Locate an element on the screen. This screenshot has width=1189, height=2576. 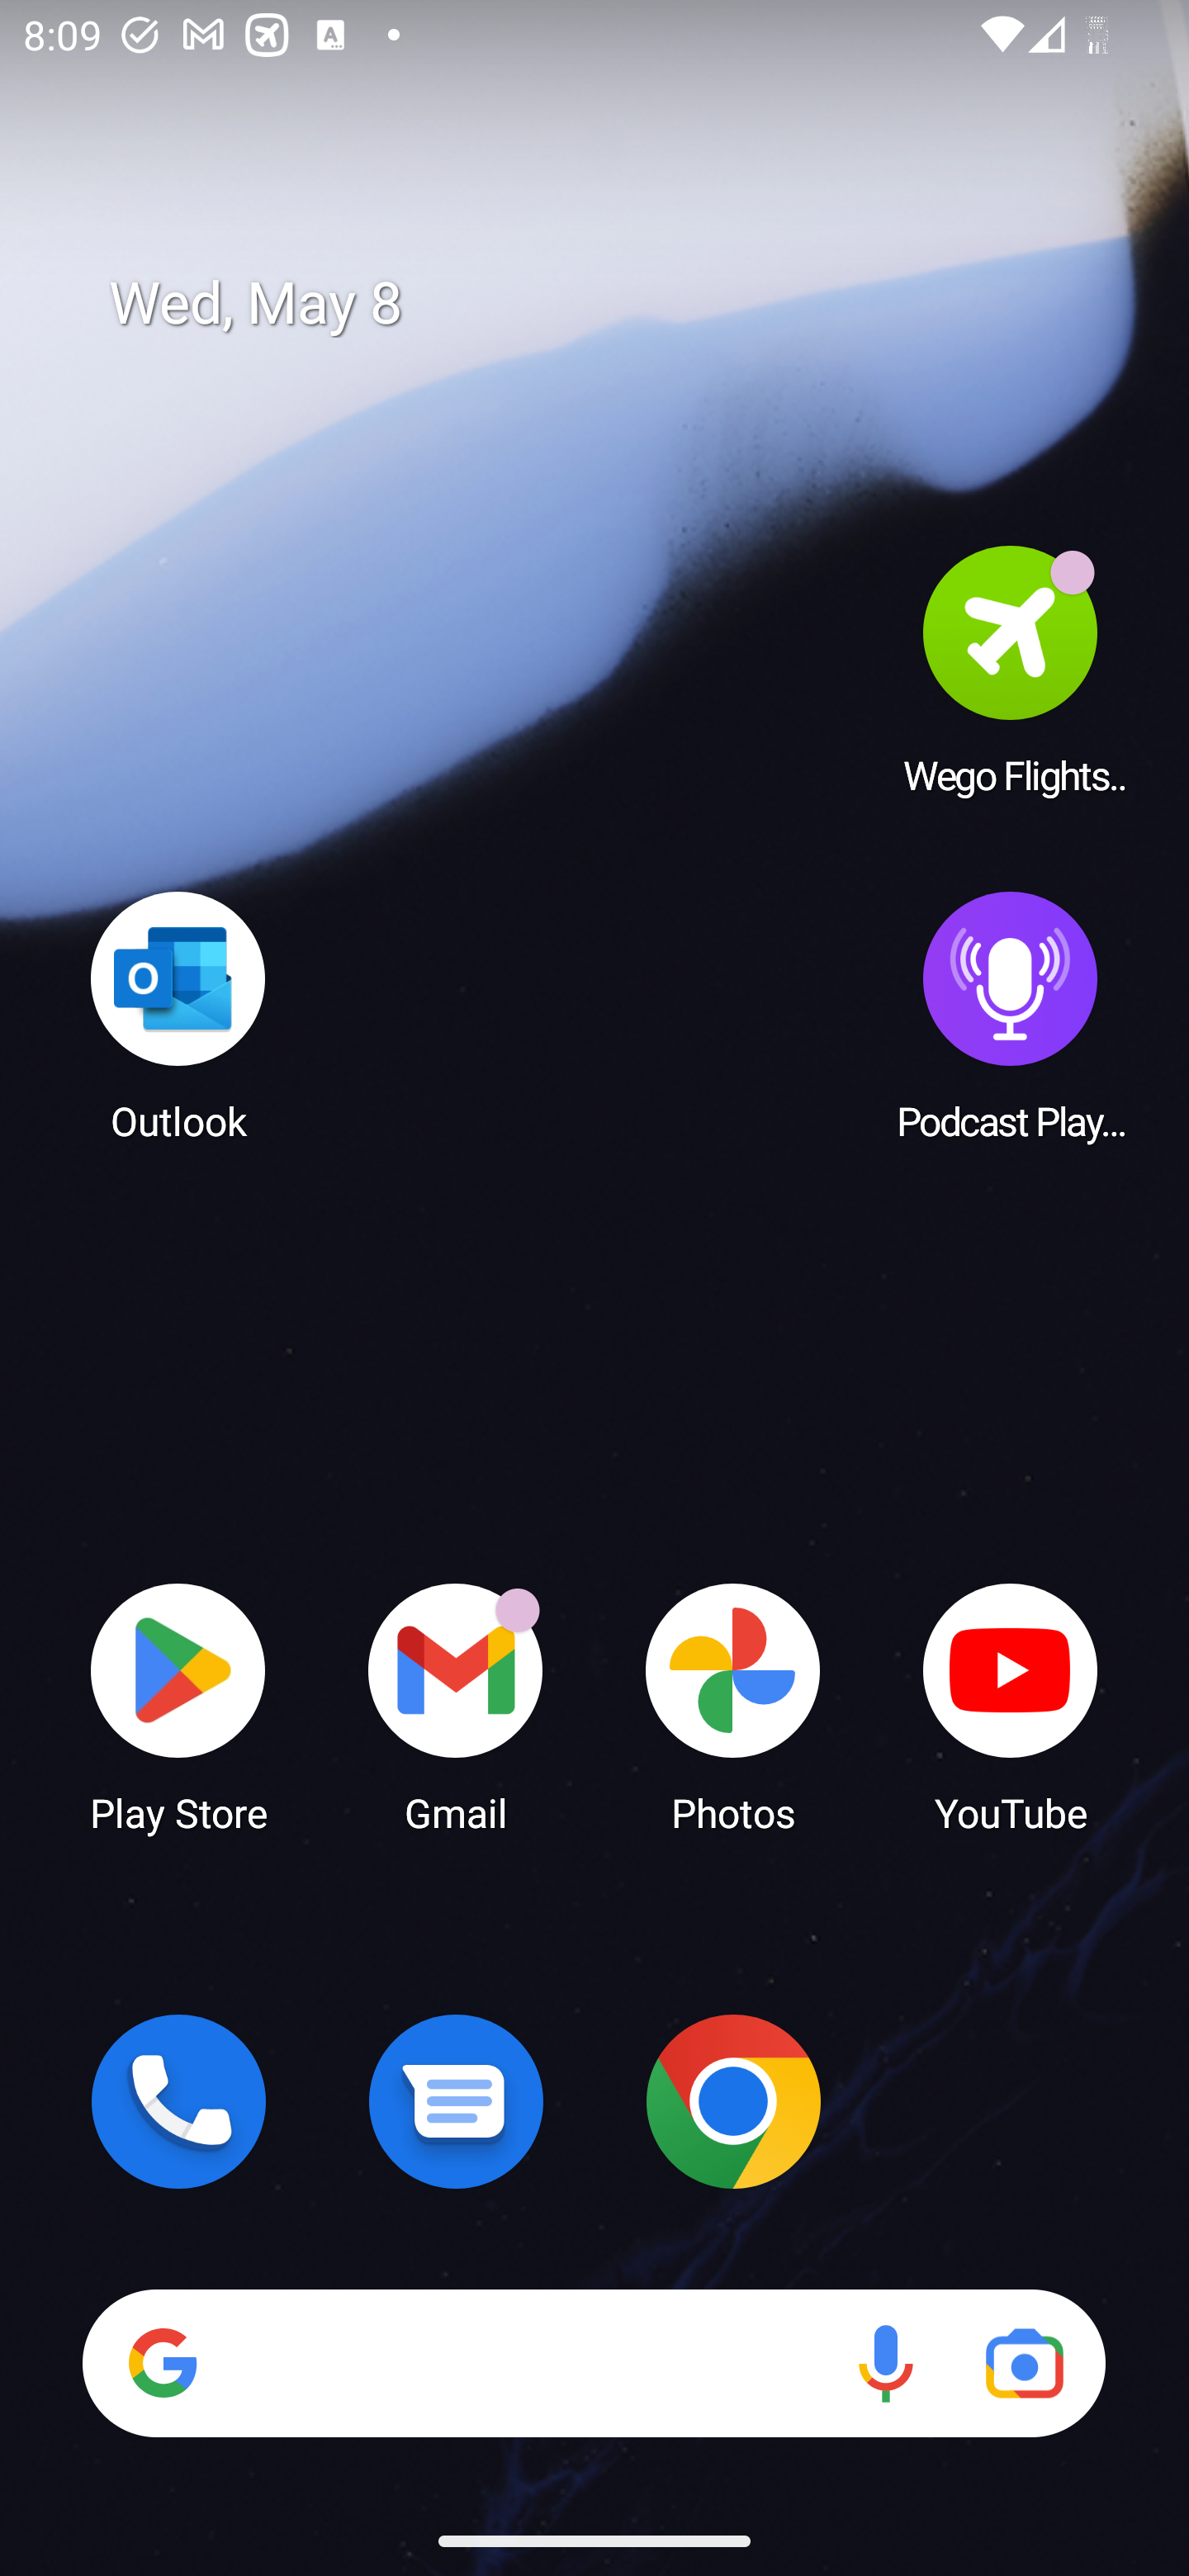
Play Store is located at coordinates (178, 1706).